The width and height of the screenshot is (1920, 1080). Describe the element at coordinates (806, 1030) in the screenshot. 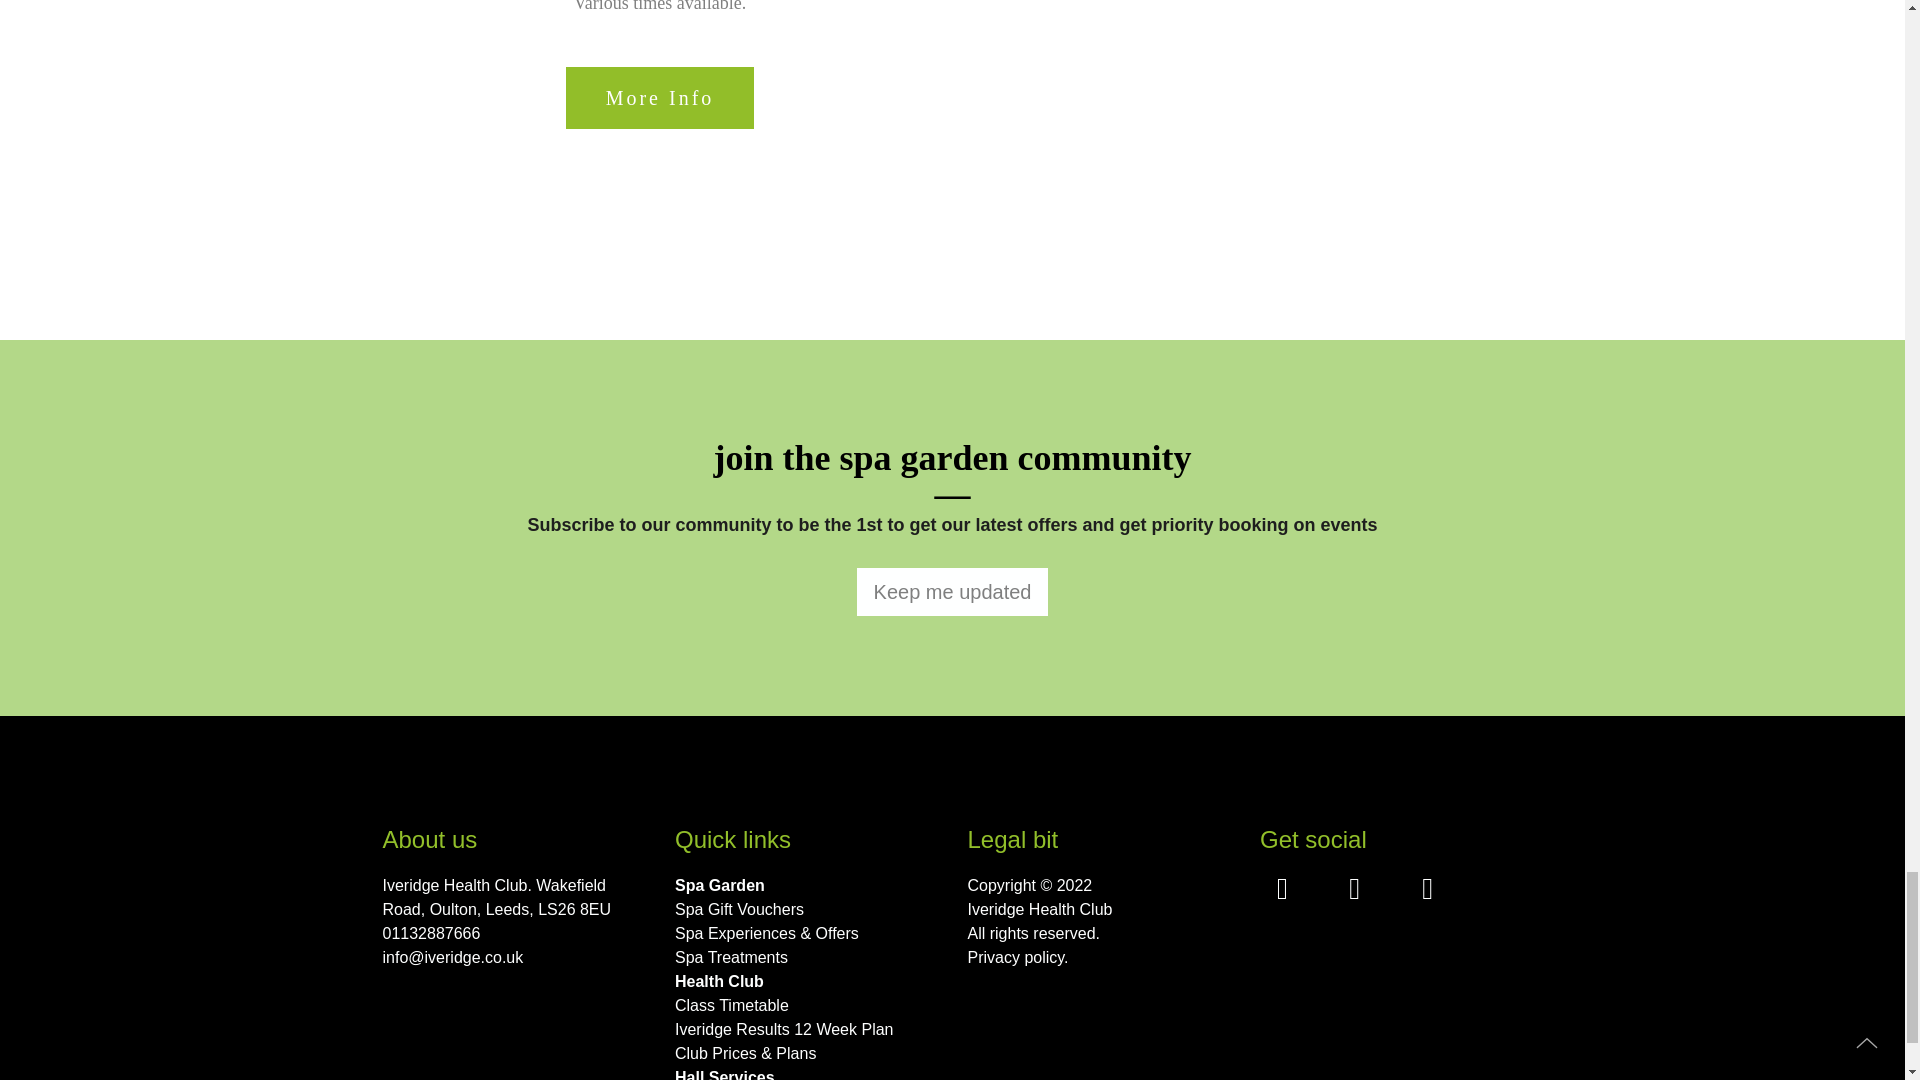

I see `Iveridge Results 12 Week Plan` at that location.